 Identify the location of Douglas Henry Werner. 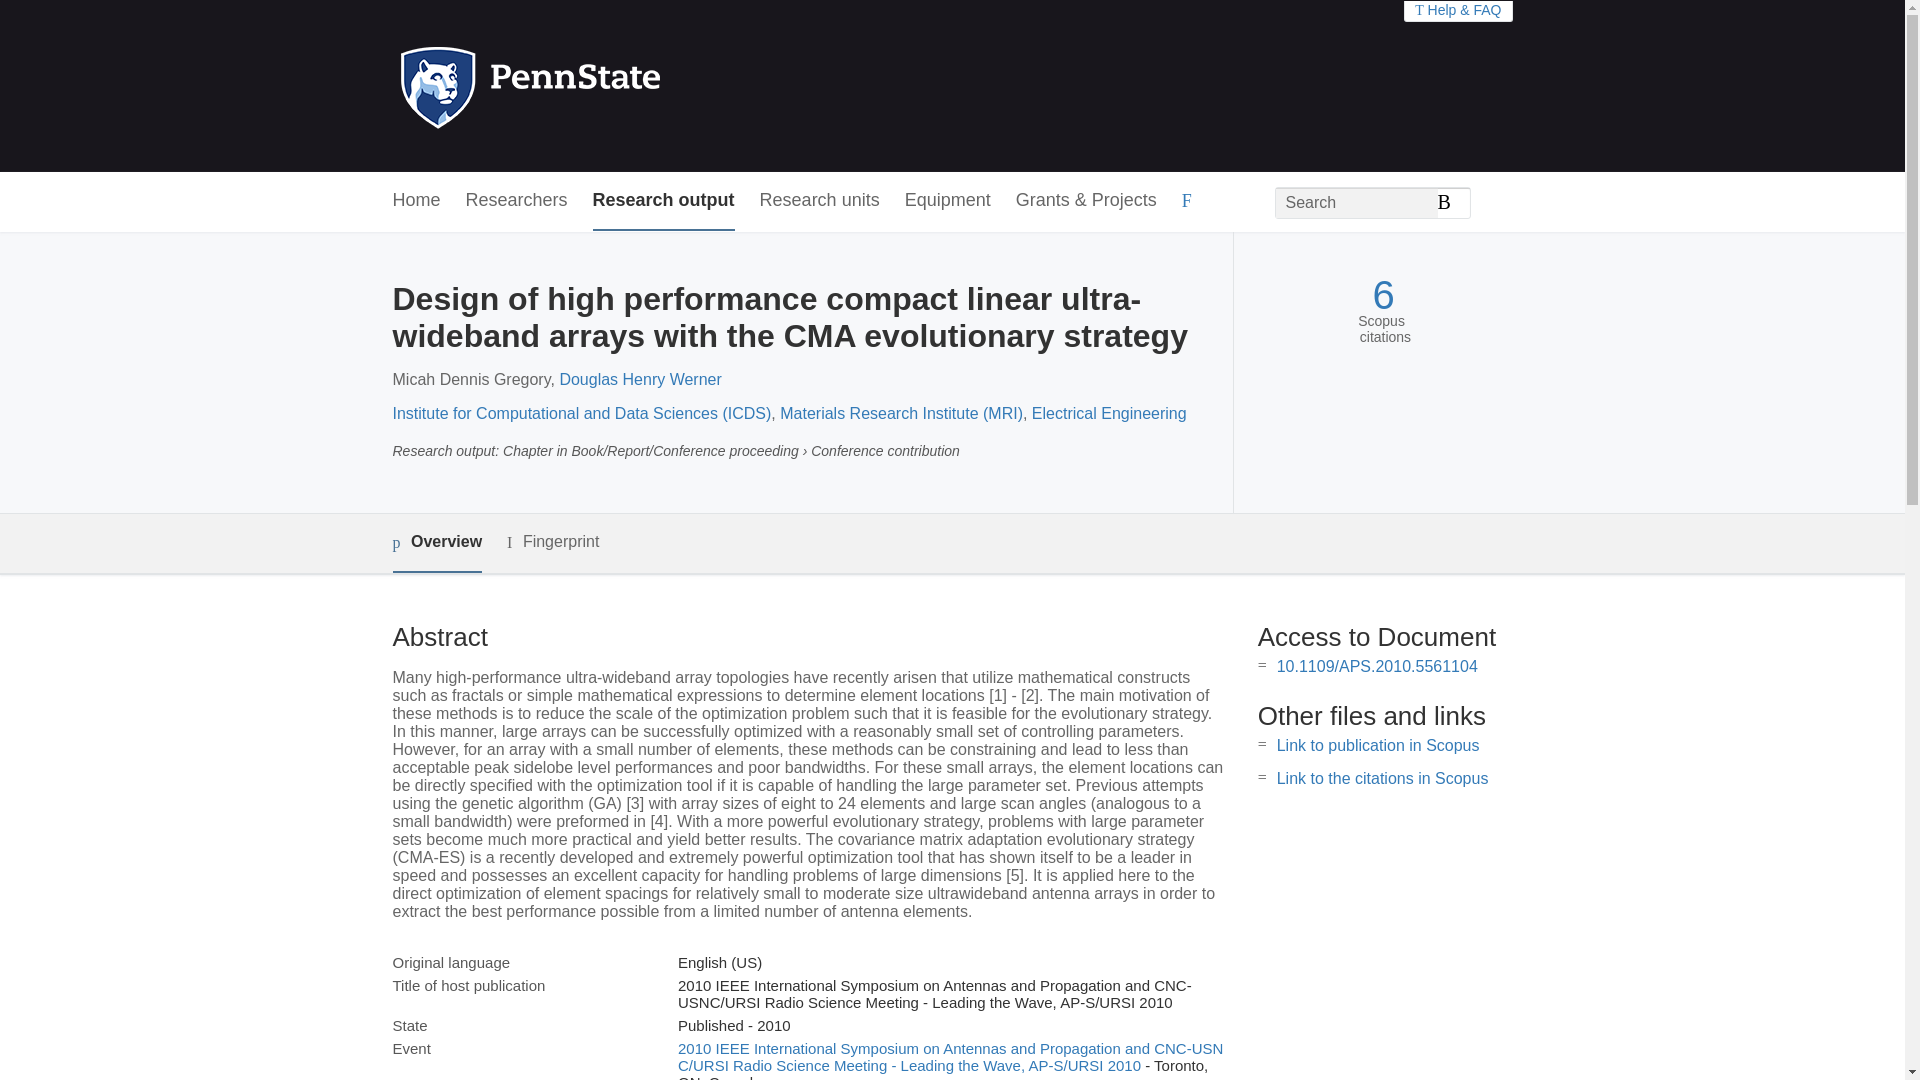
(640, 379).